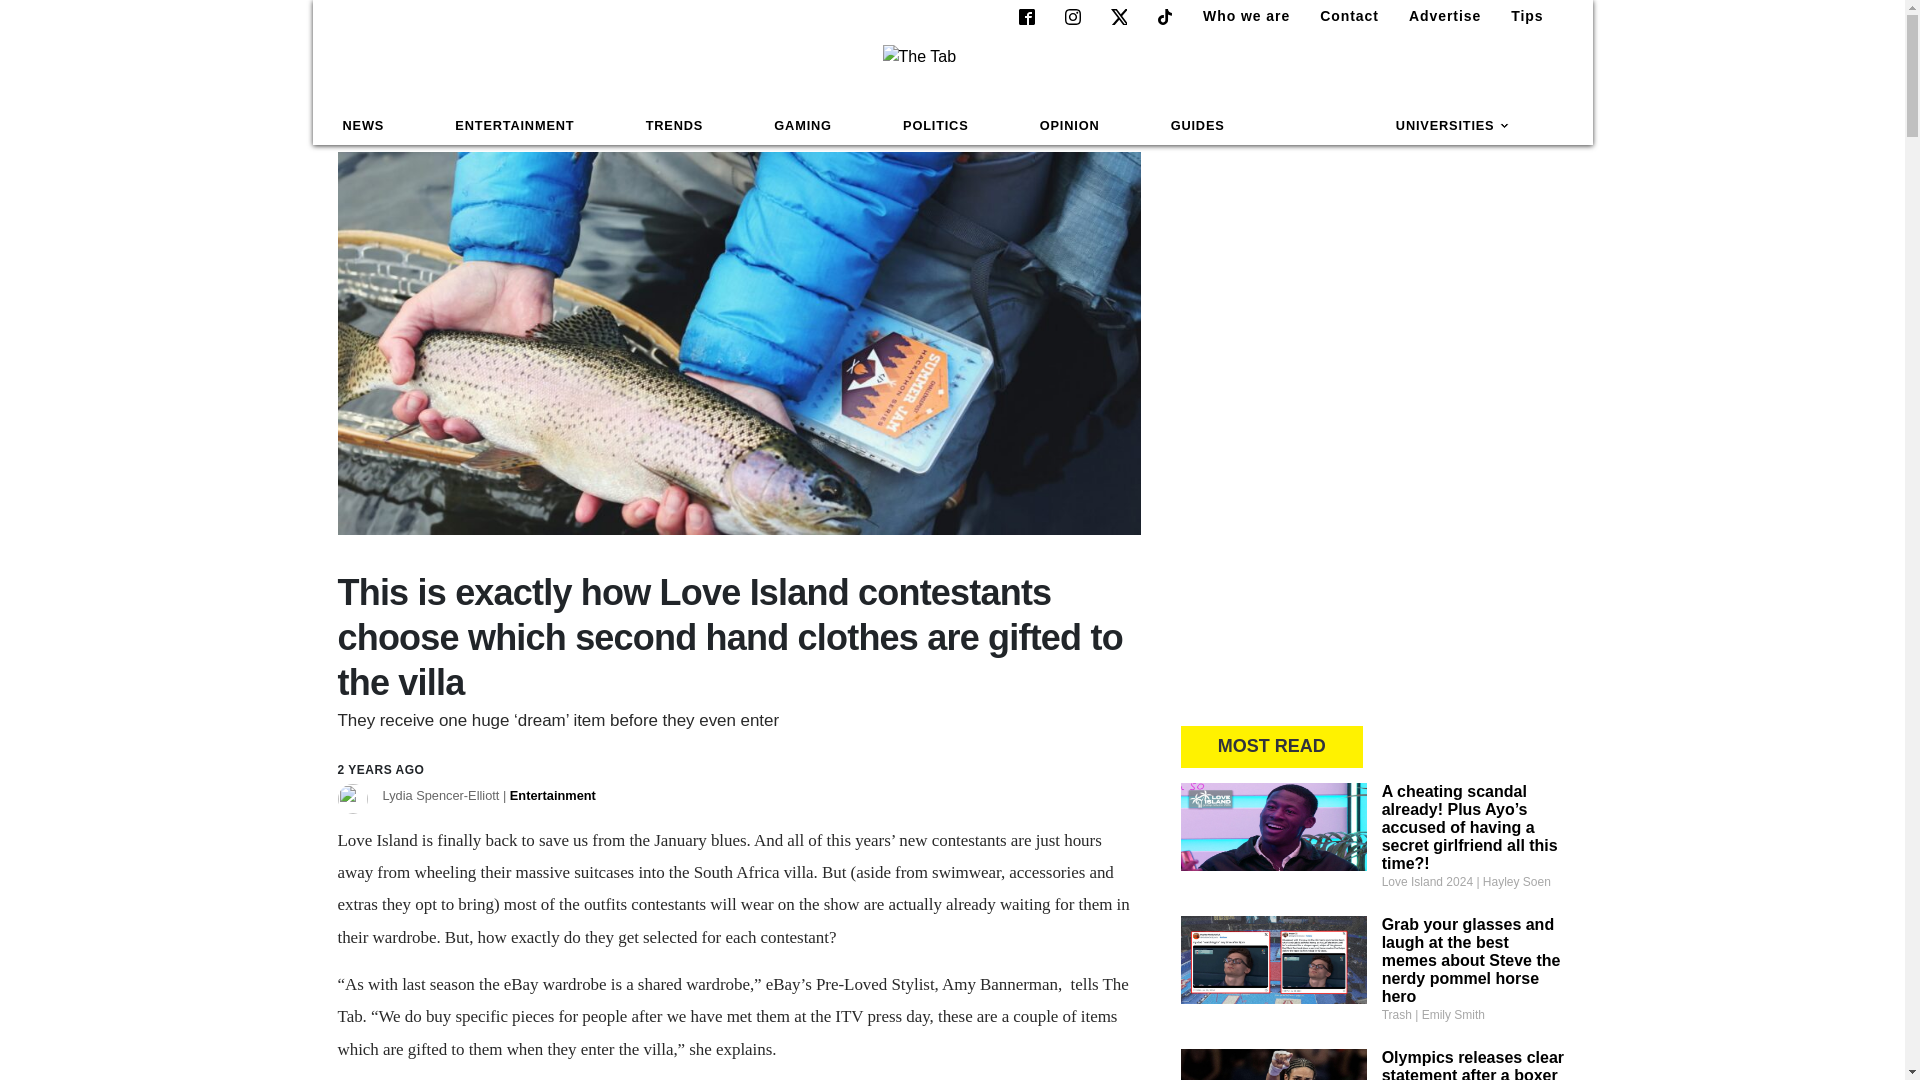 The image size is (1920, 1080). I want to click on NEWS, so click(364, 126).